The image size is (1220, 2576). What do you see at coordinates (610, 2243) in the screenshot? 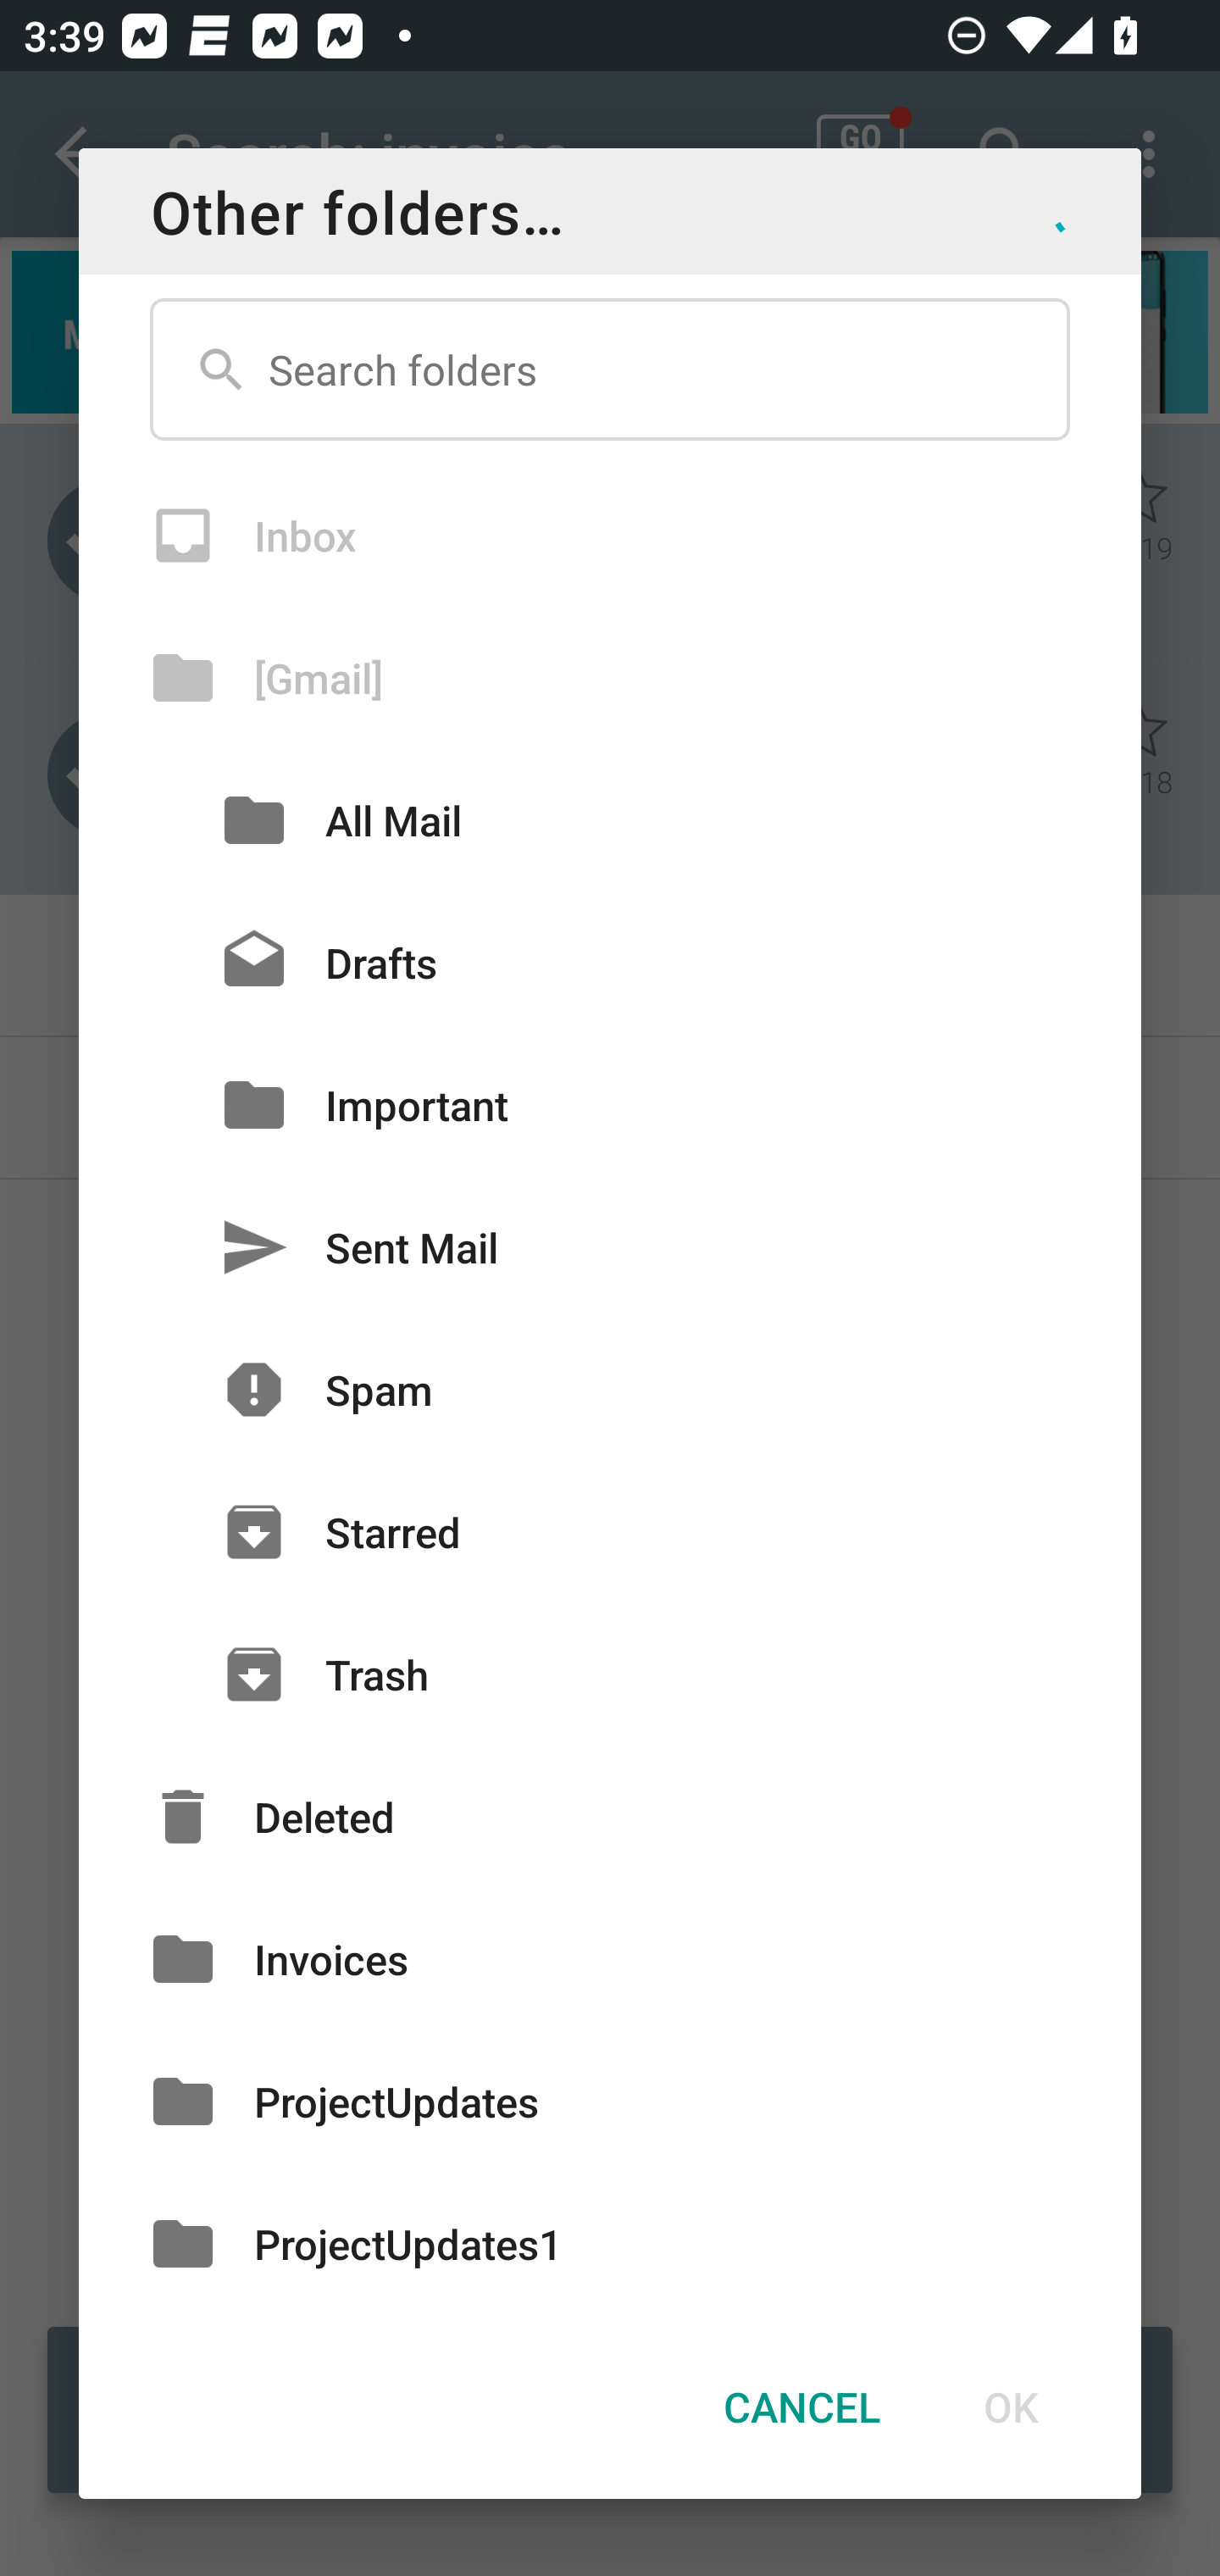
I see `ProjectUpdates1` at bounding box center [610, 2243].